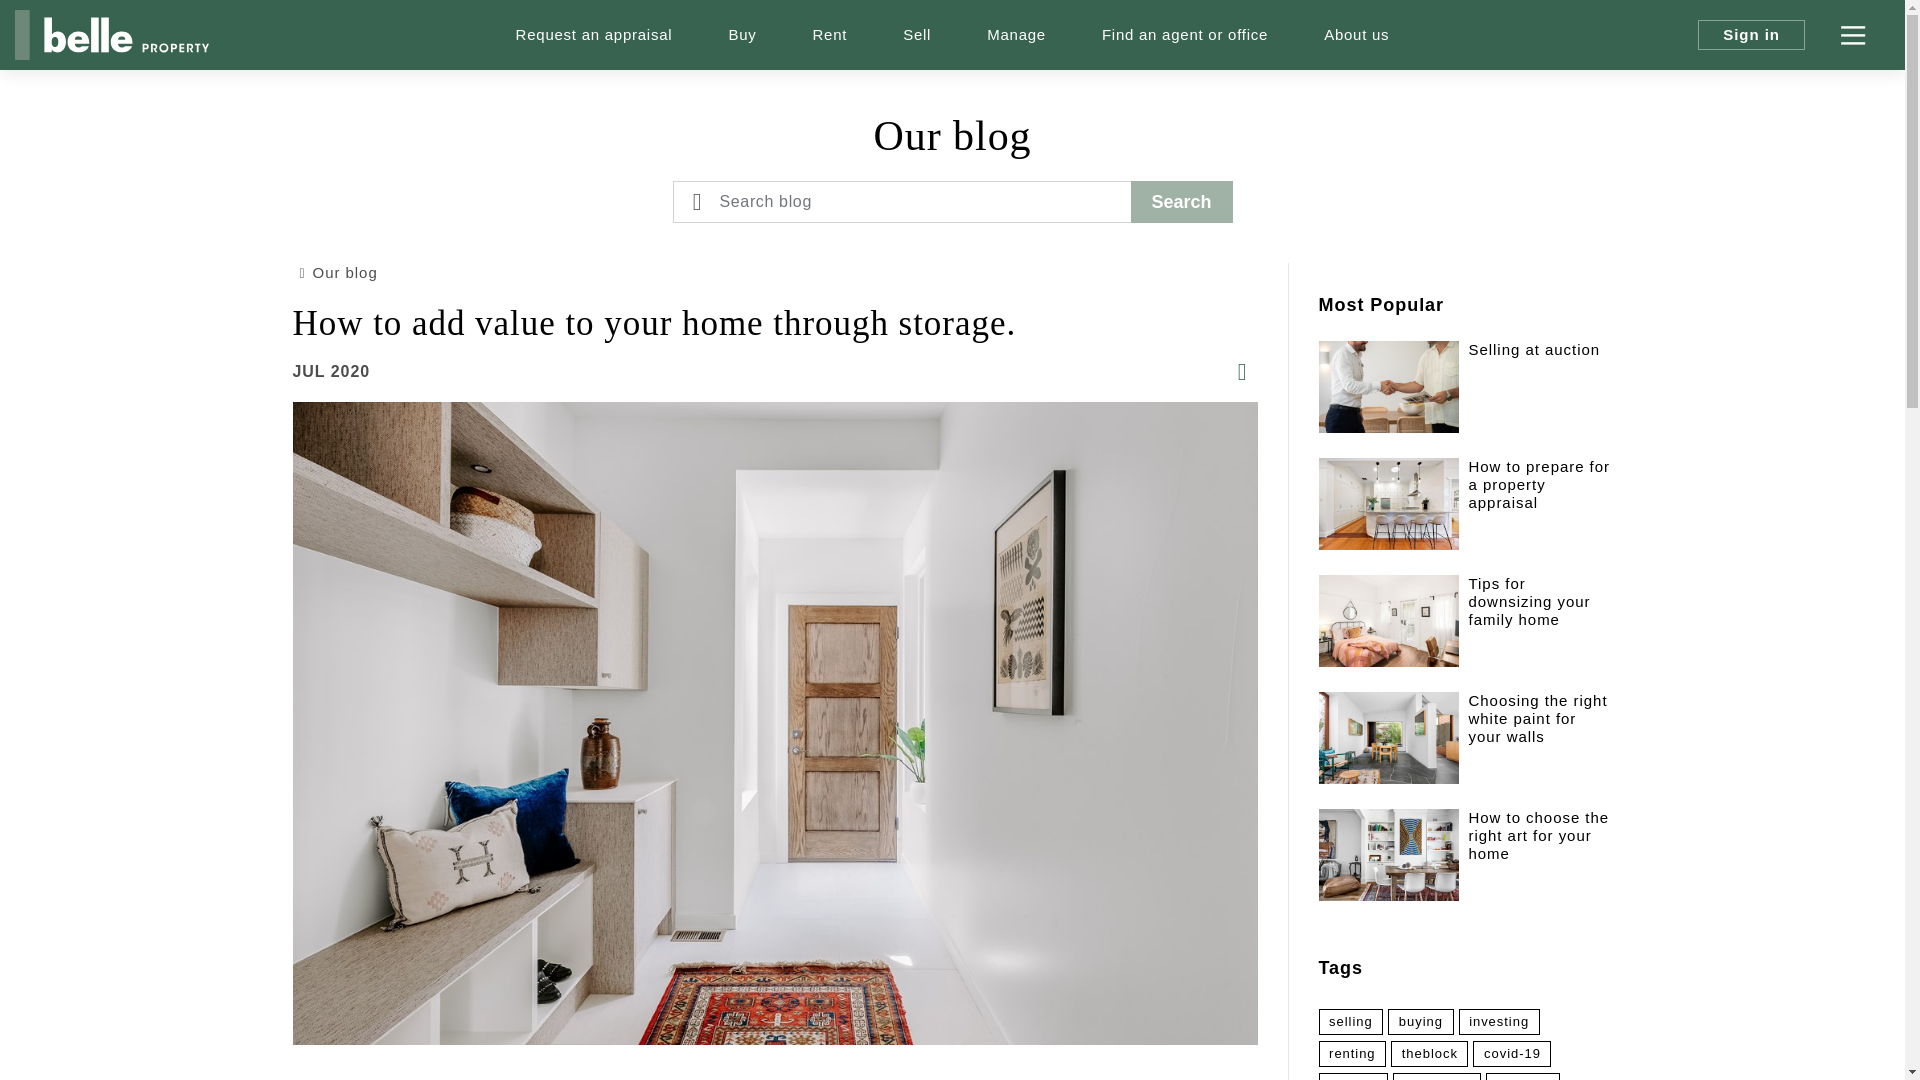 This screenshot has height=1080, width=1920. What do you see at coordinates (1016, 35) in the screenshot?
I see `Manage` at bounding box center [1016, 35].